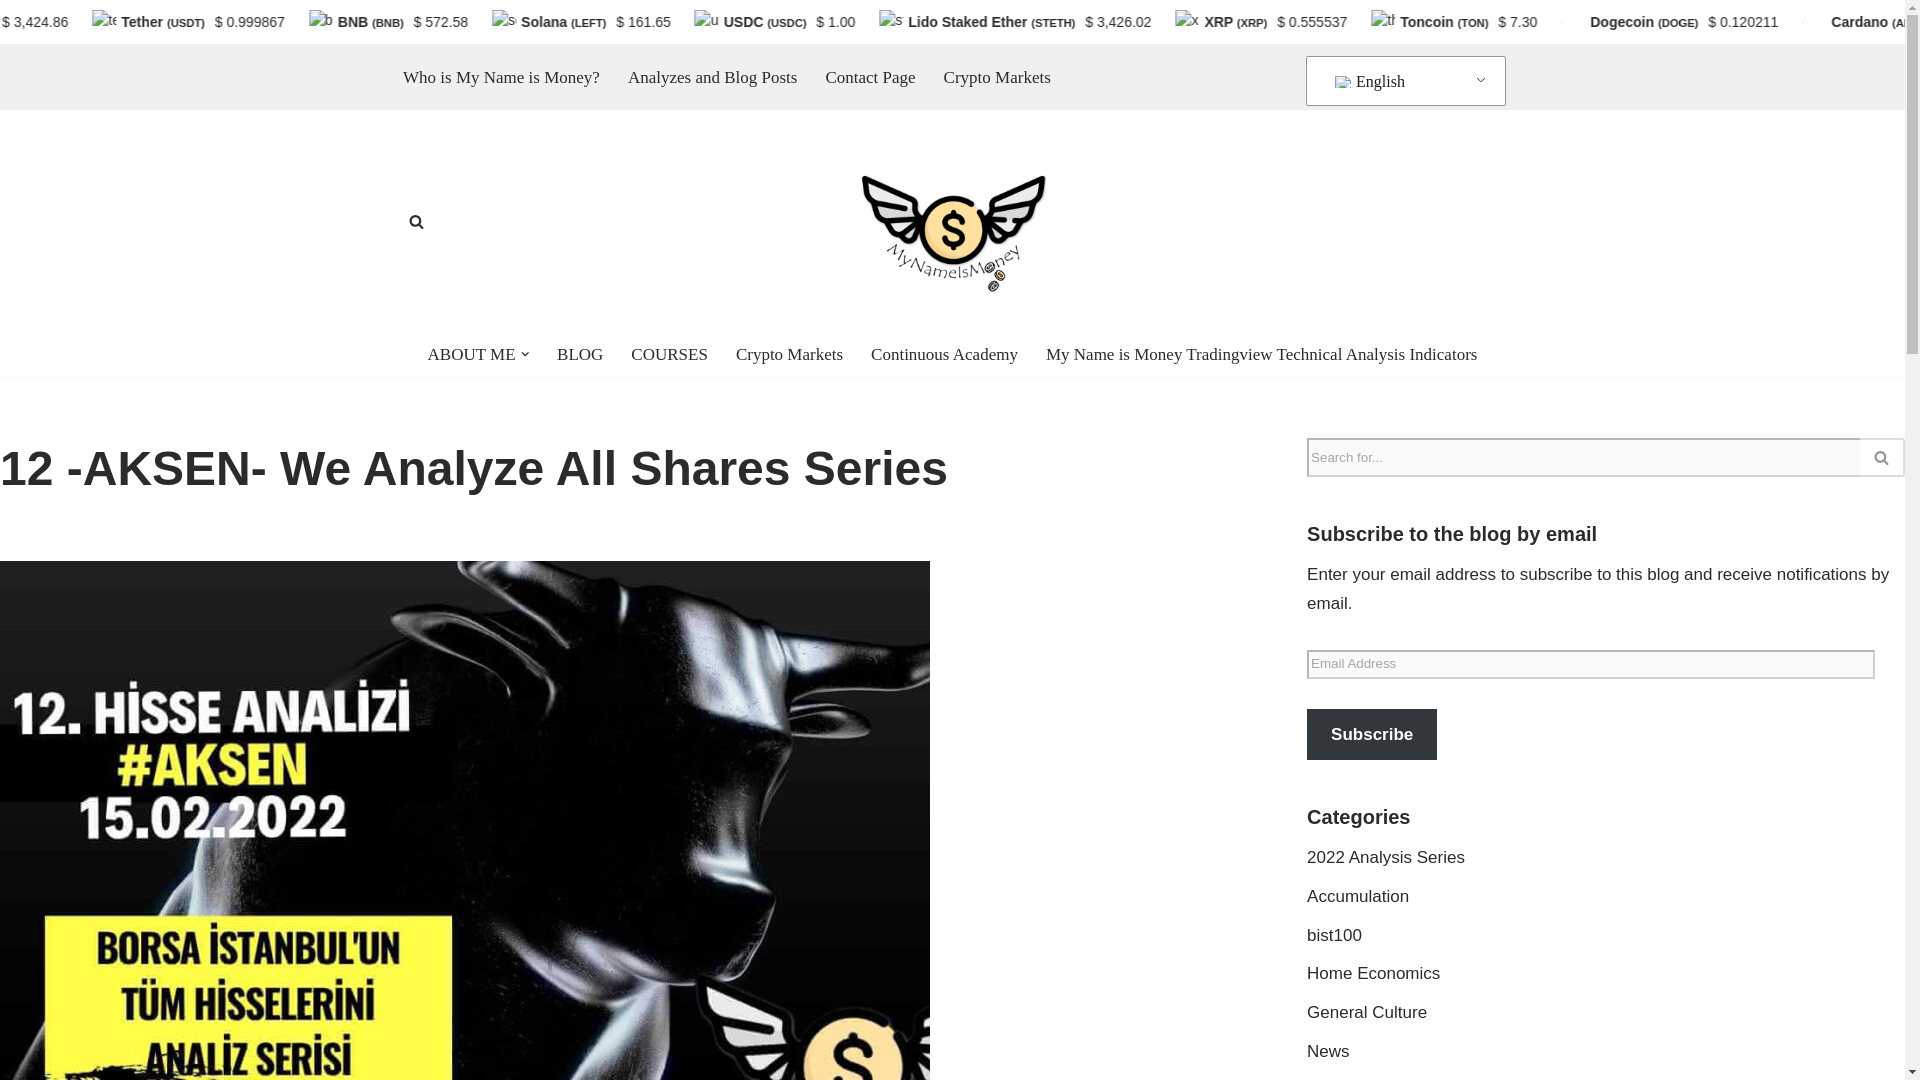 This screenshot has width=1920, height=1080. Describe the element at coordinates (870, 76) in the screenshot. I see `Contact Page` at that location.